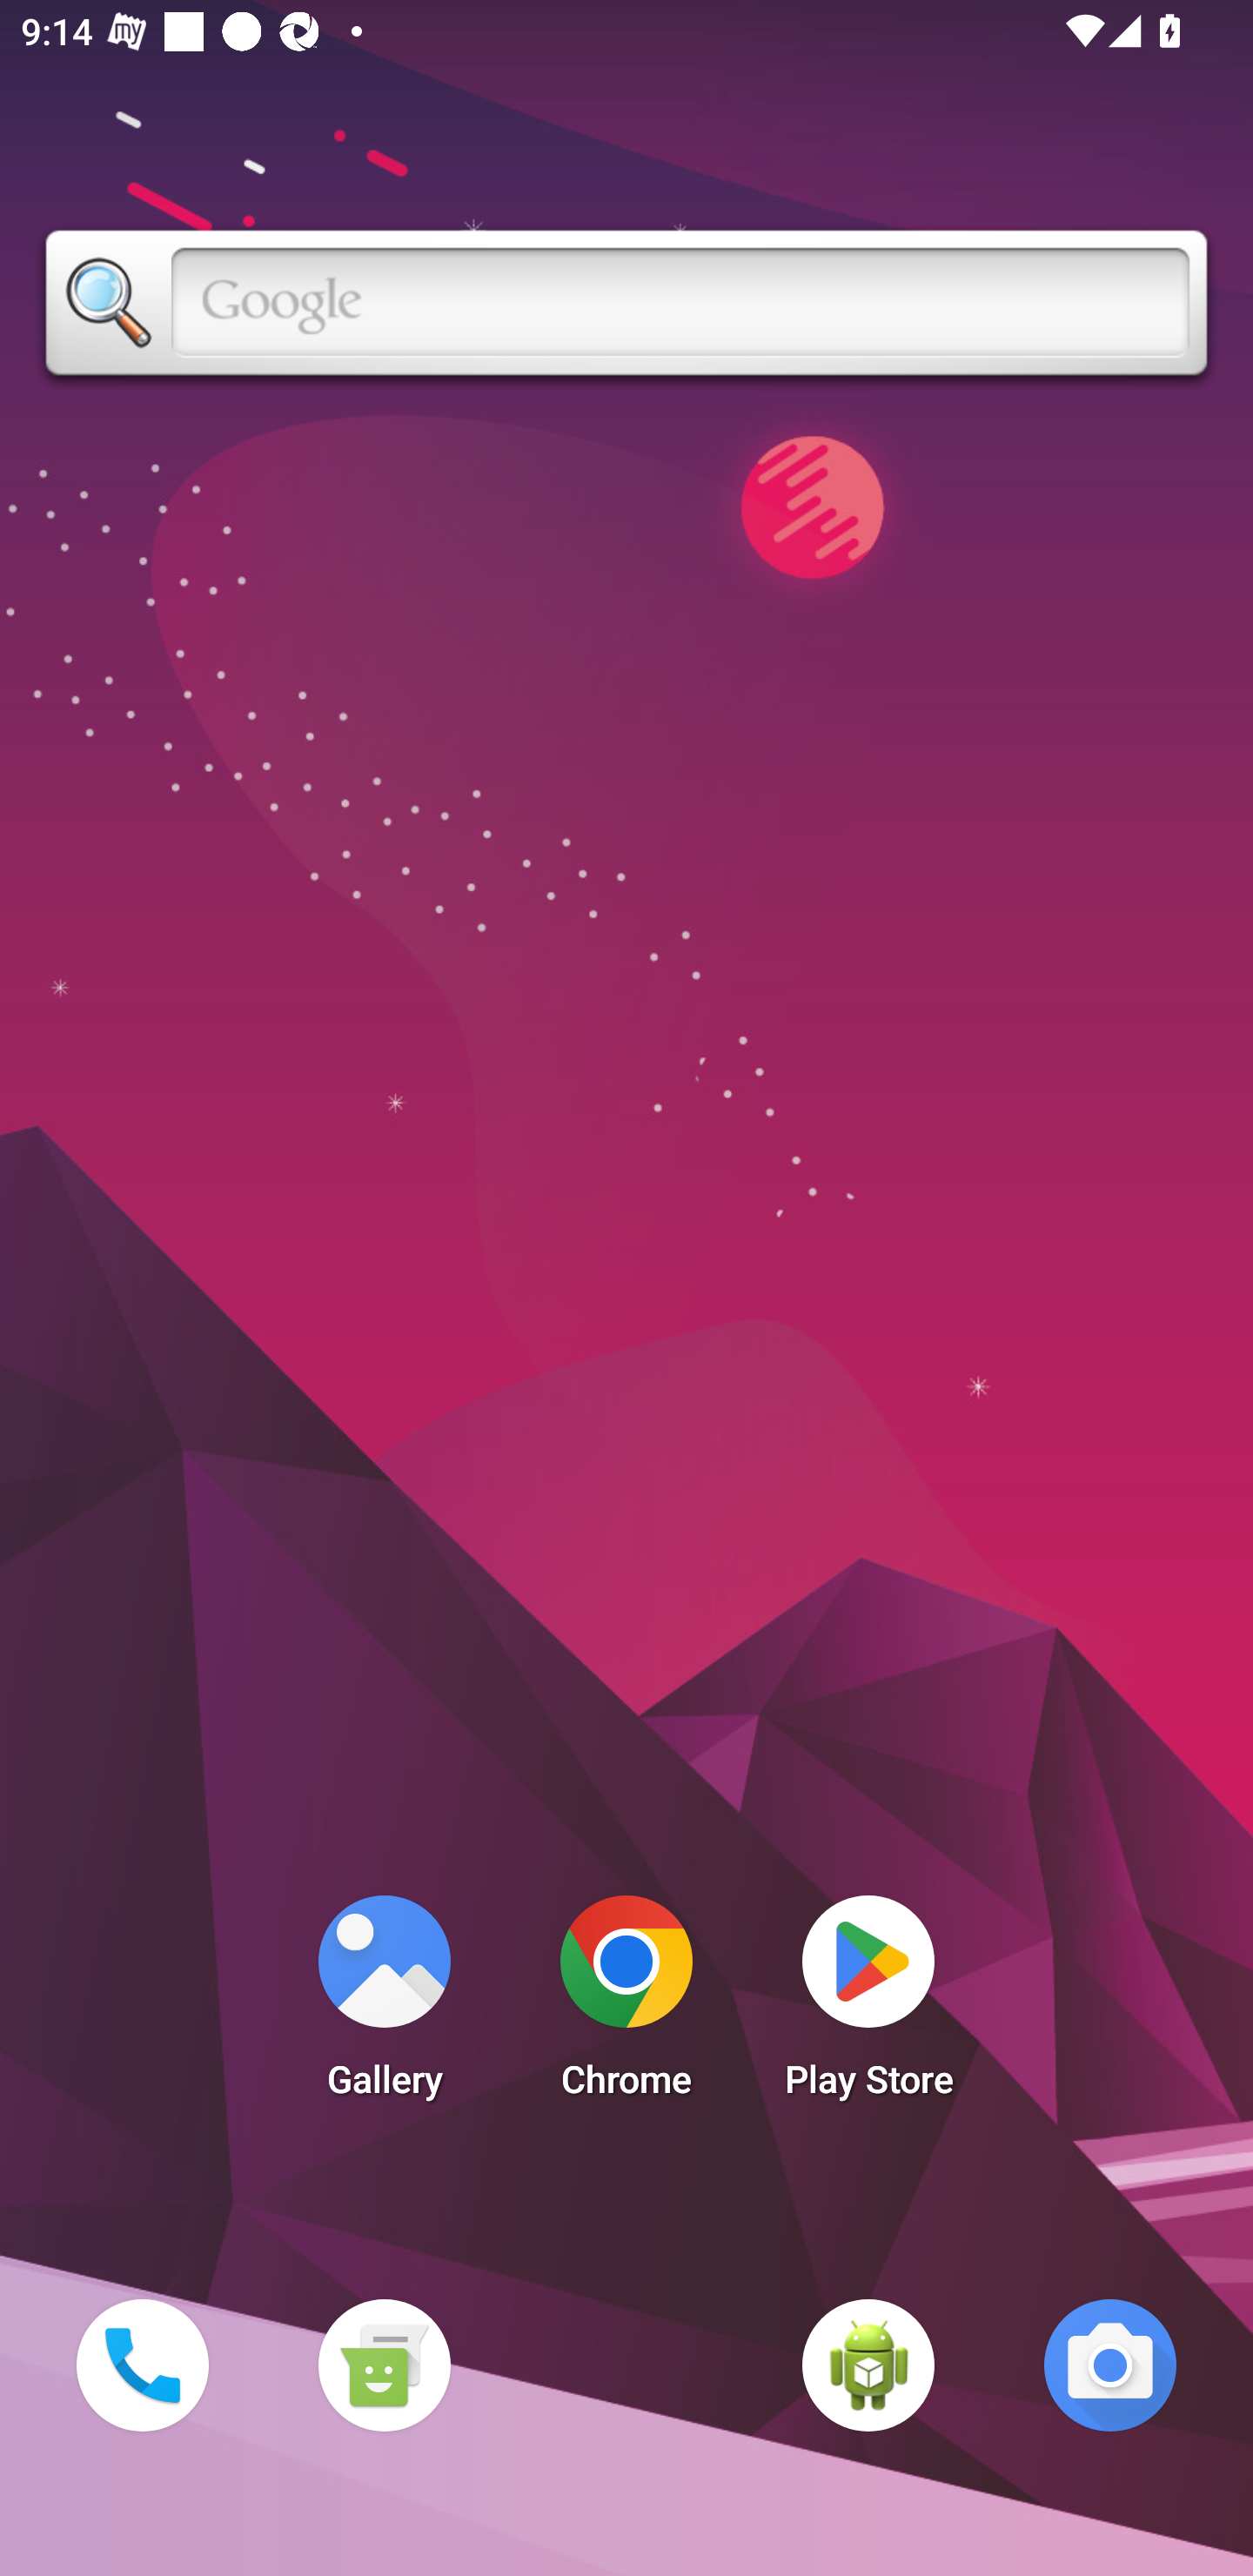  What do you see at coordinates (1110, 2365) in the screenshot?
I see `Camera` at bounding box center [1110, 2365].